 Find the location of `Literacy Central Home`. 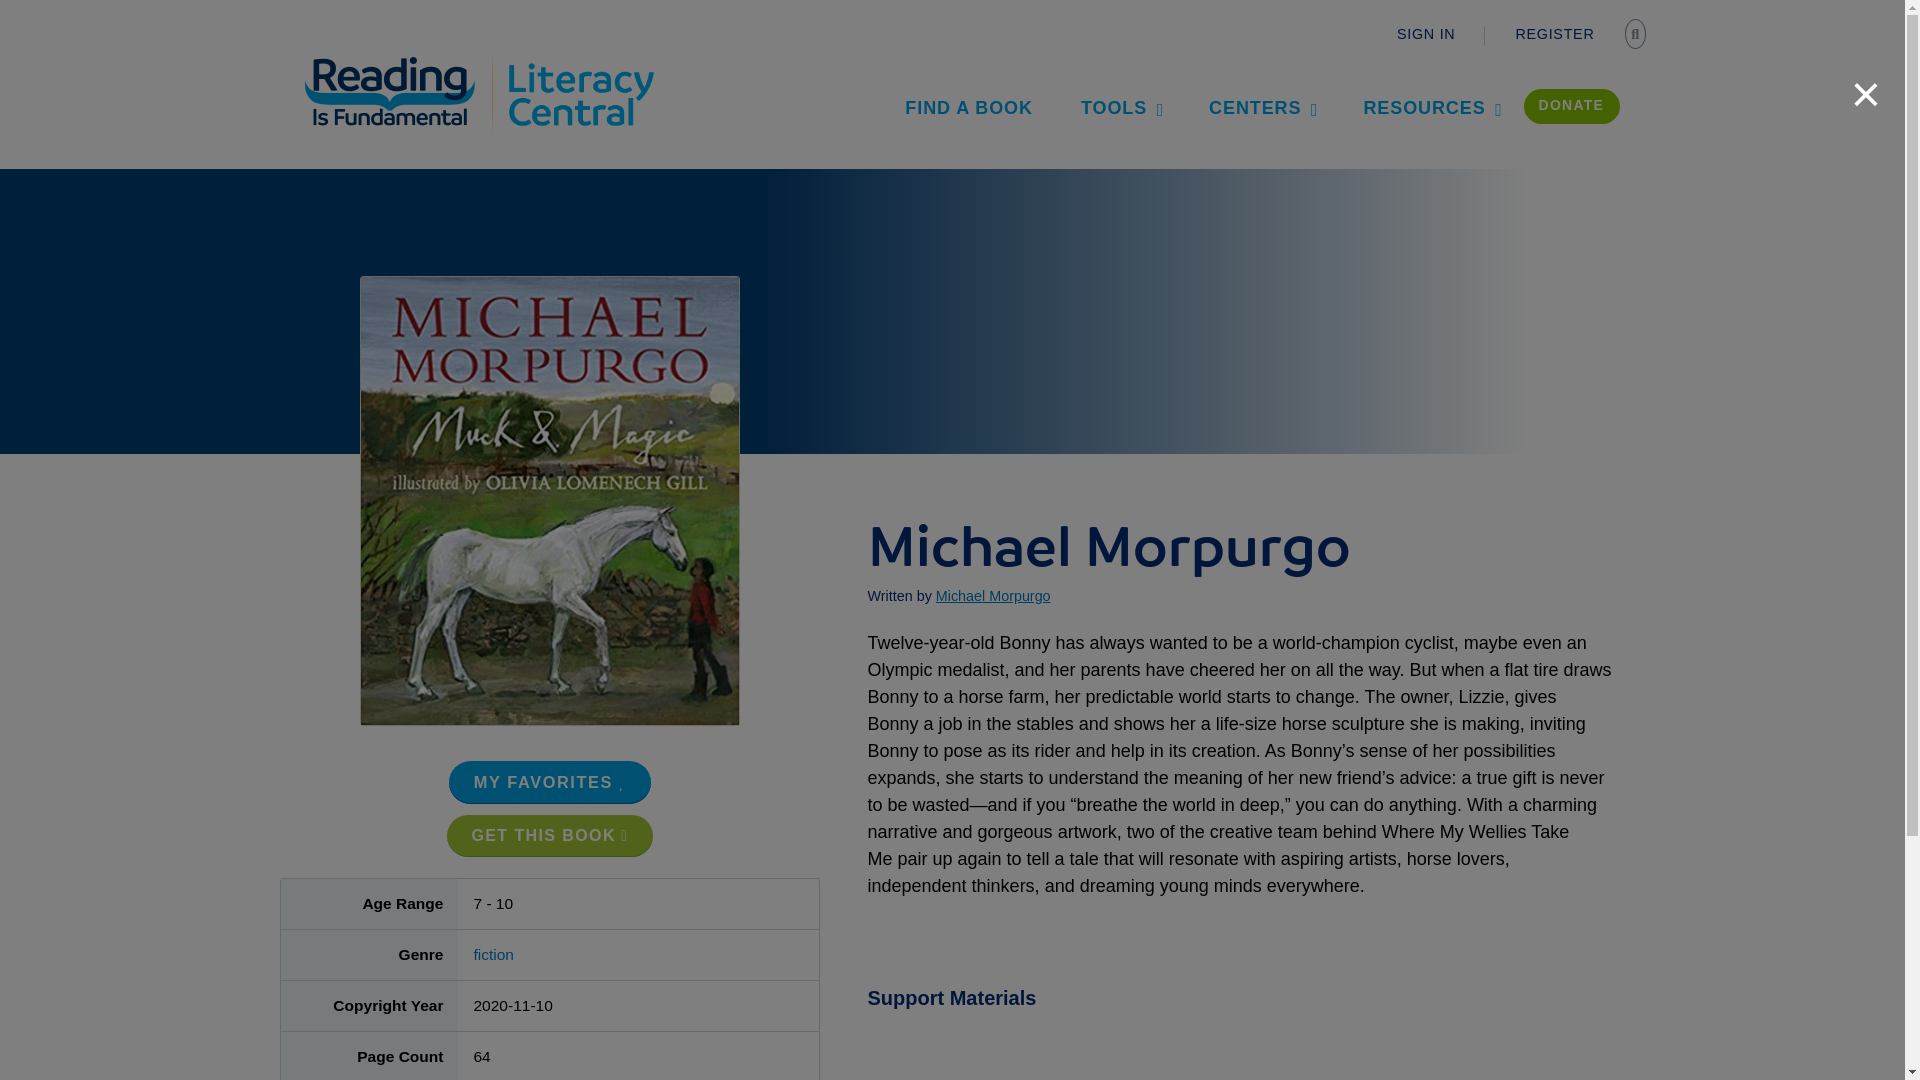

Literacy Central Home is located at coordinates (580, 62).